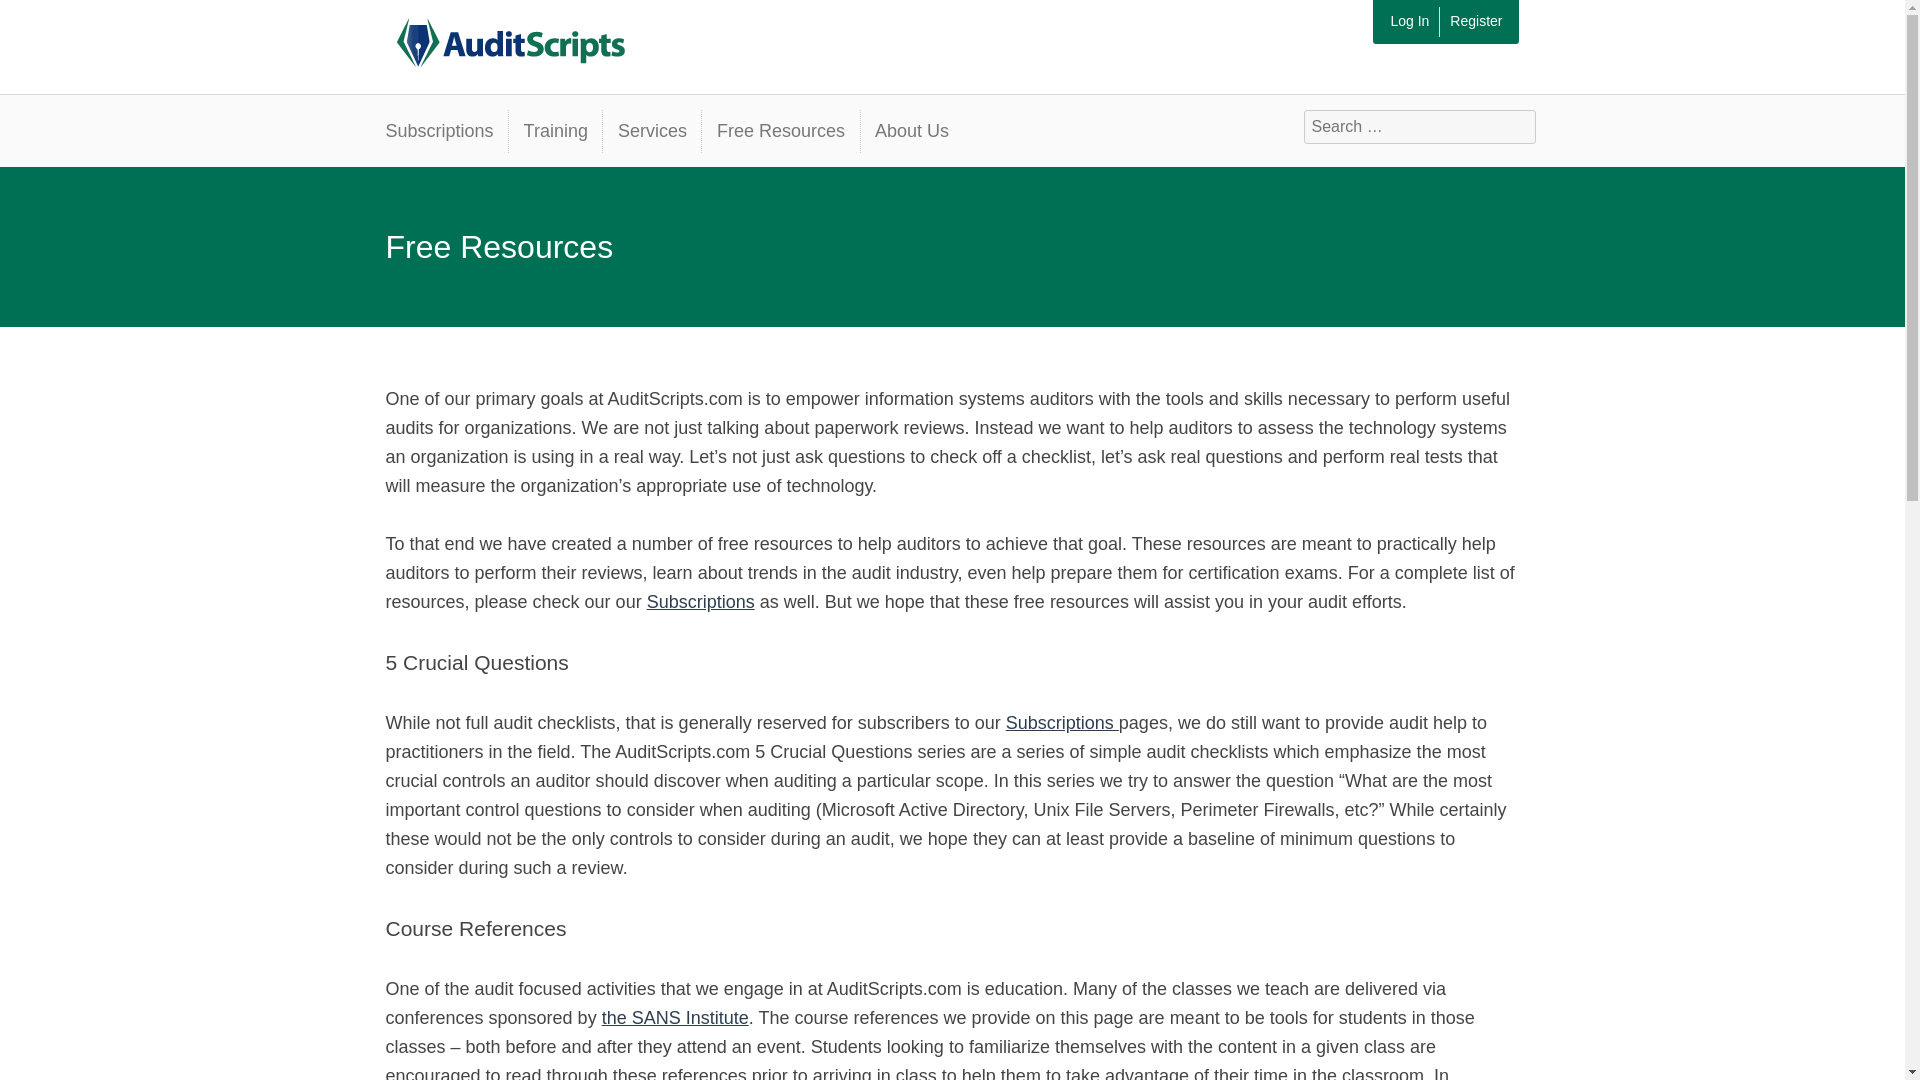 The width and height of the screenshot is (1920, 1080). I want to click on Subscriptions, so click(700, 602).